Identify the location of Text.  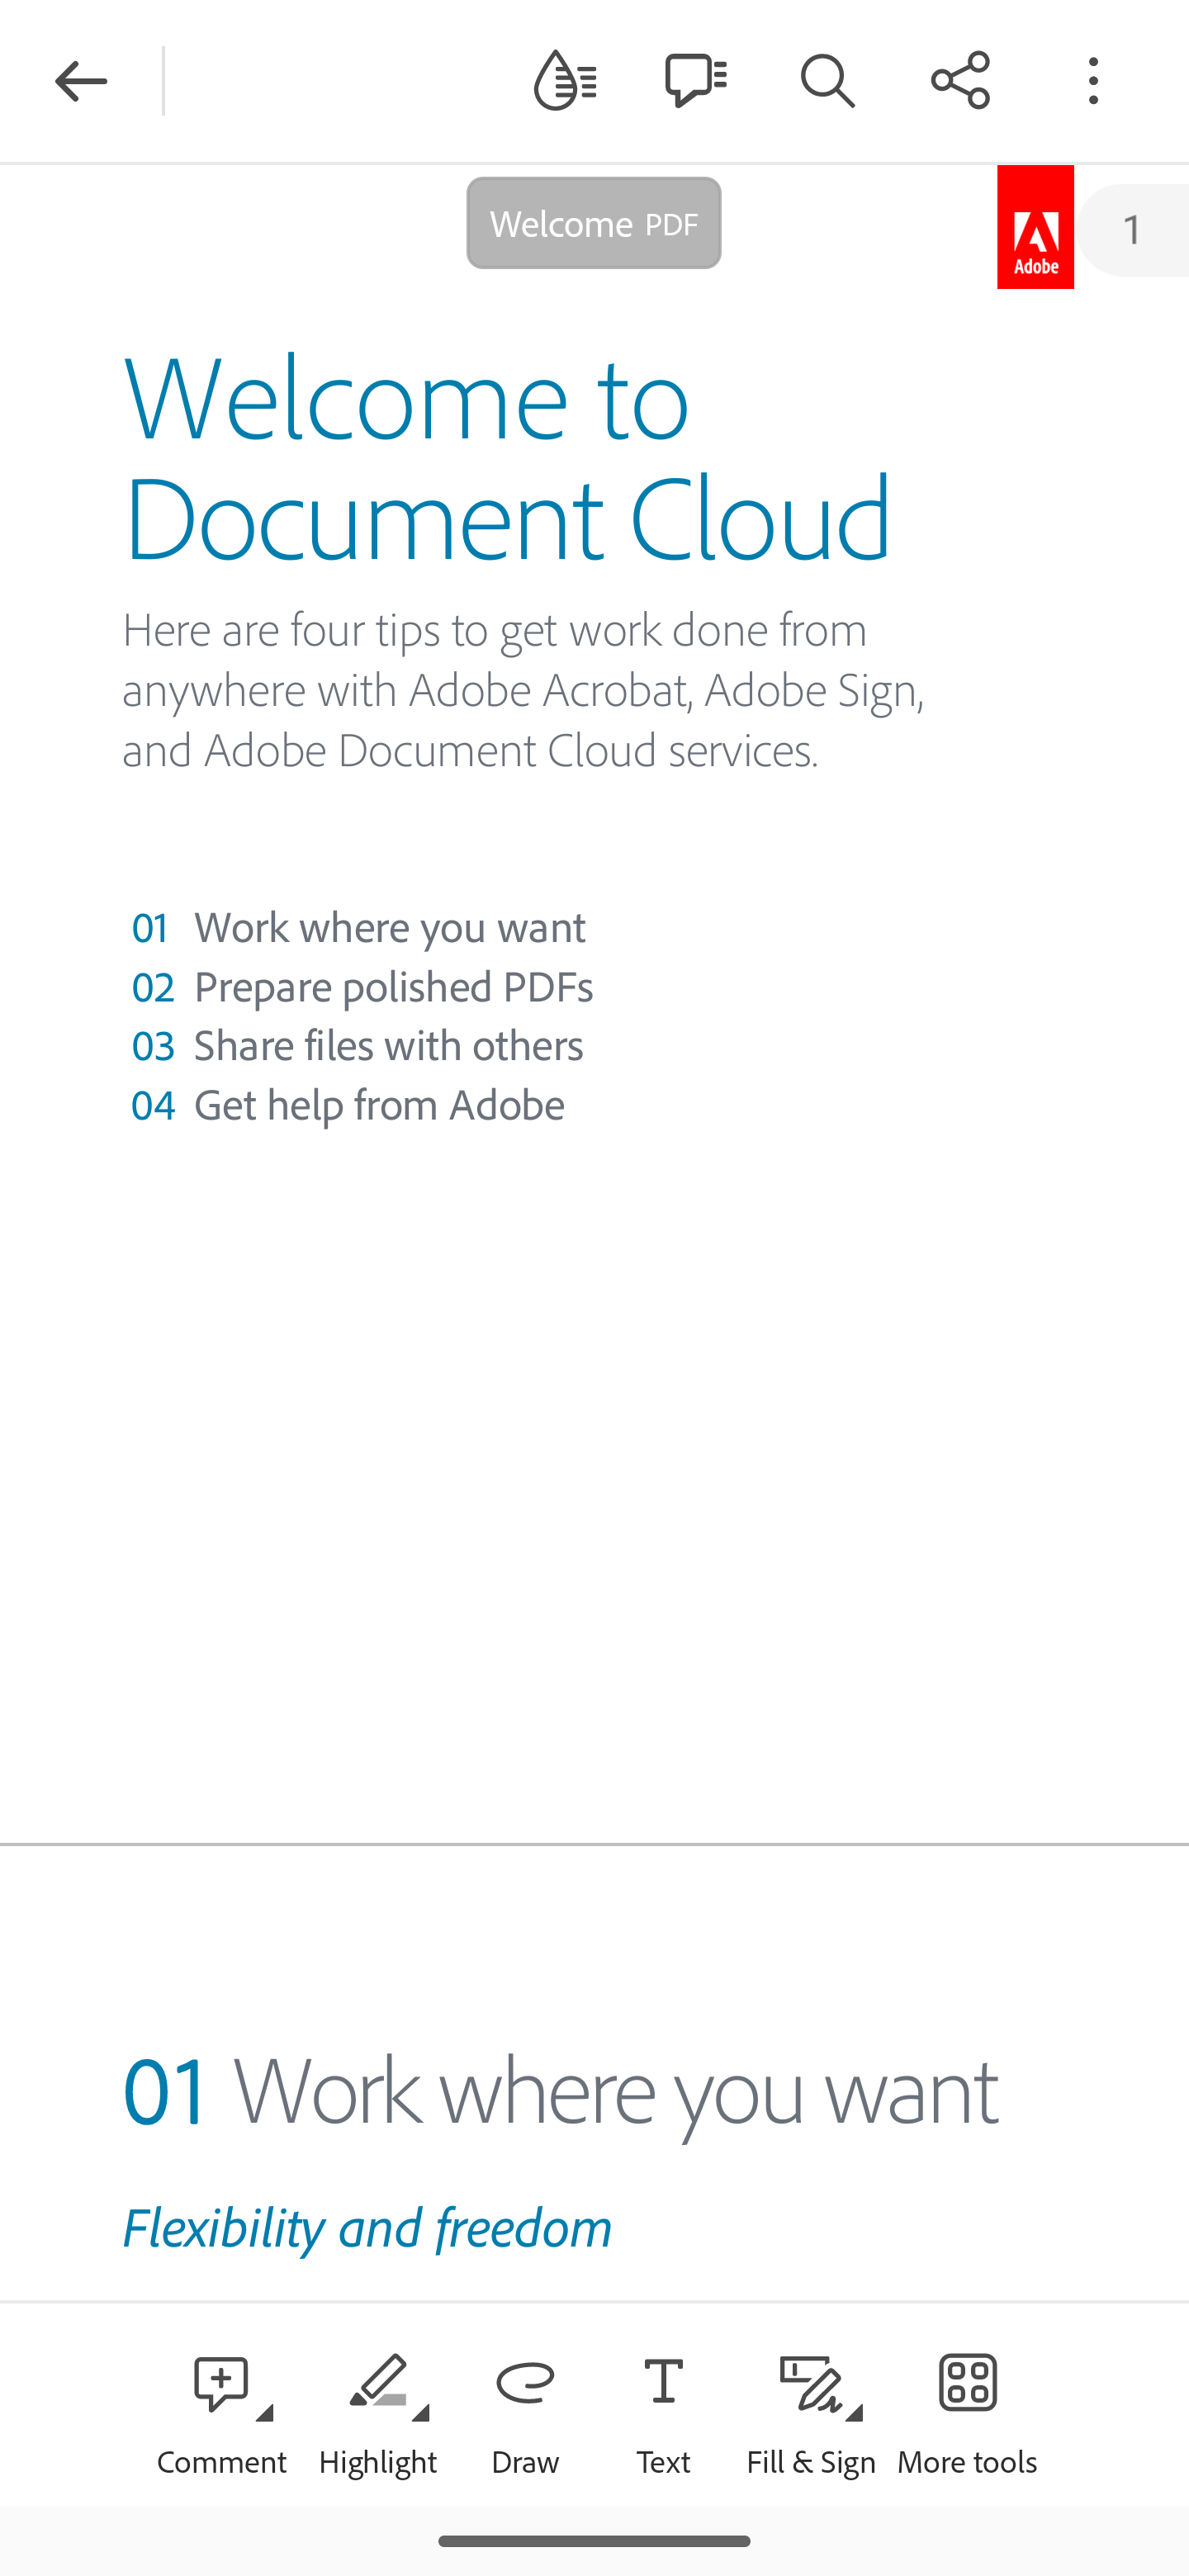
(664, 2404).